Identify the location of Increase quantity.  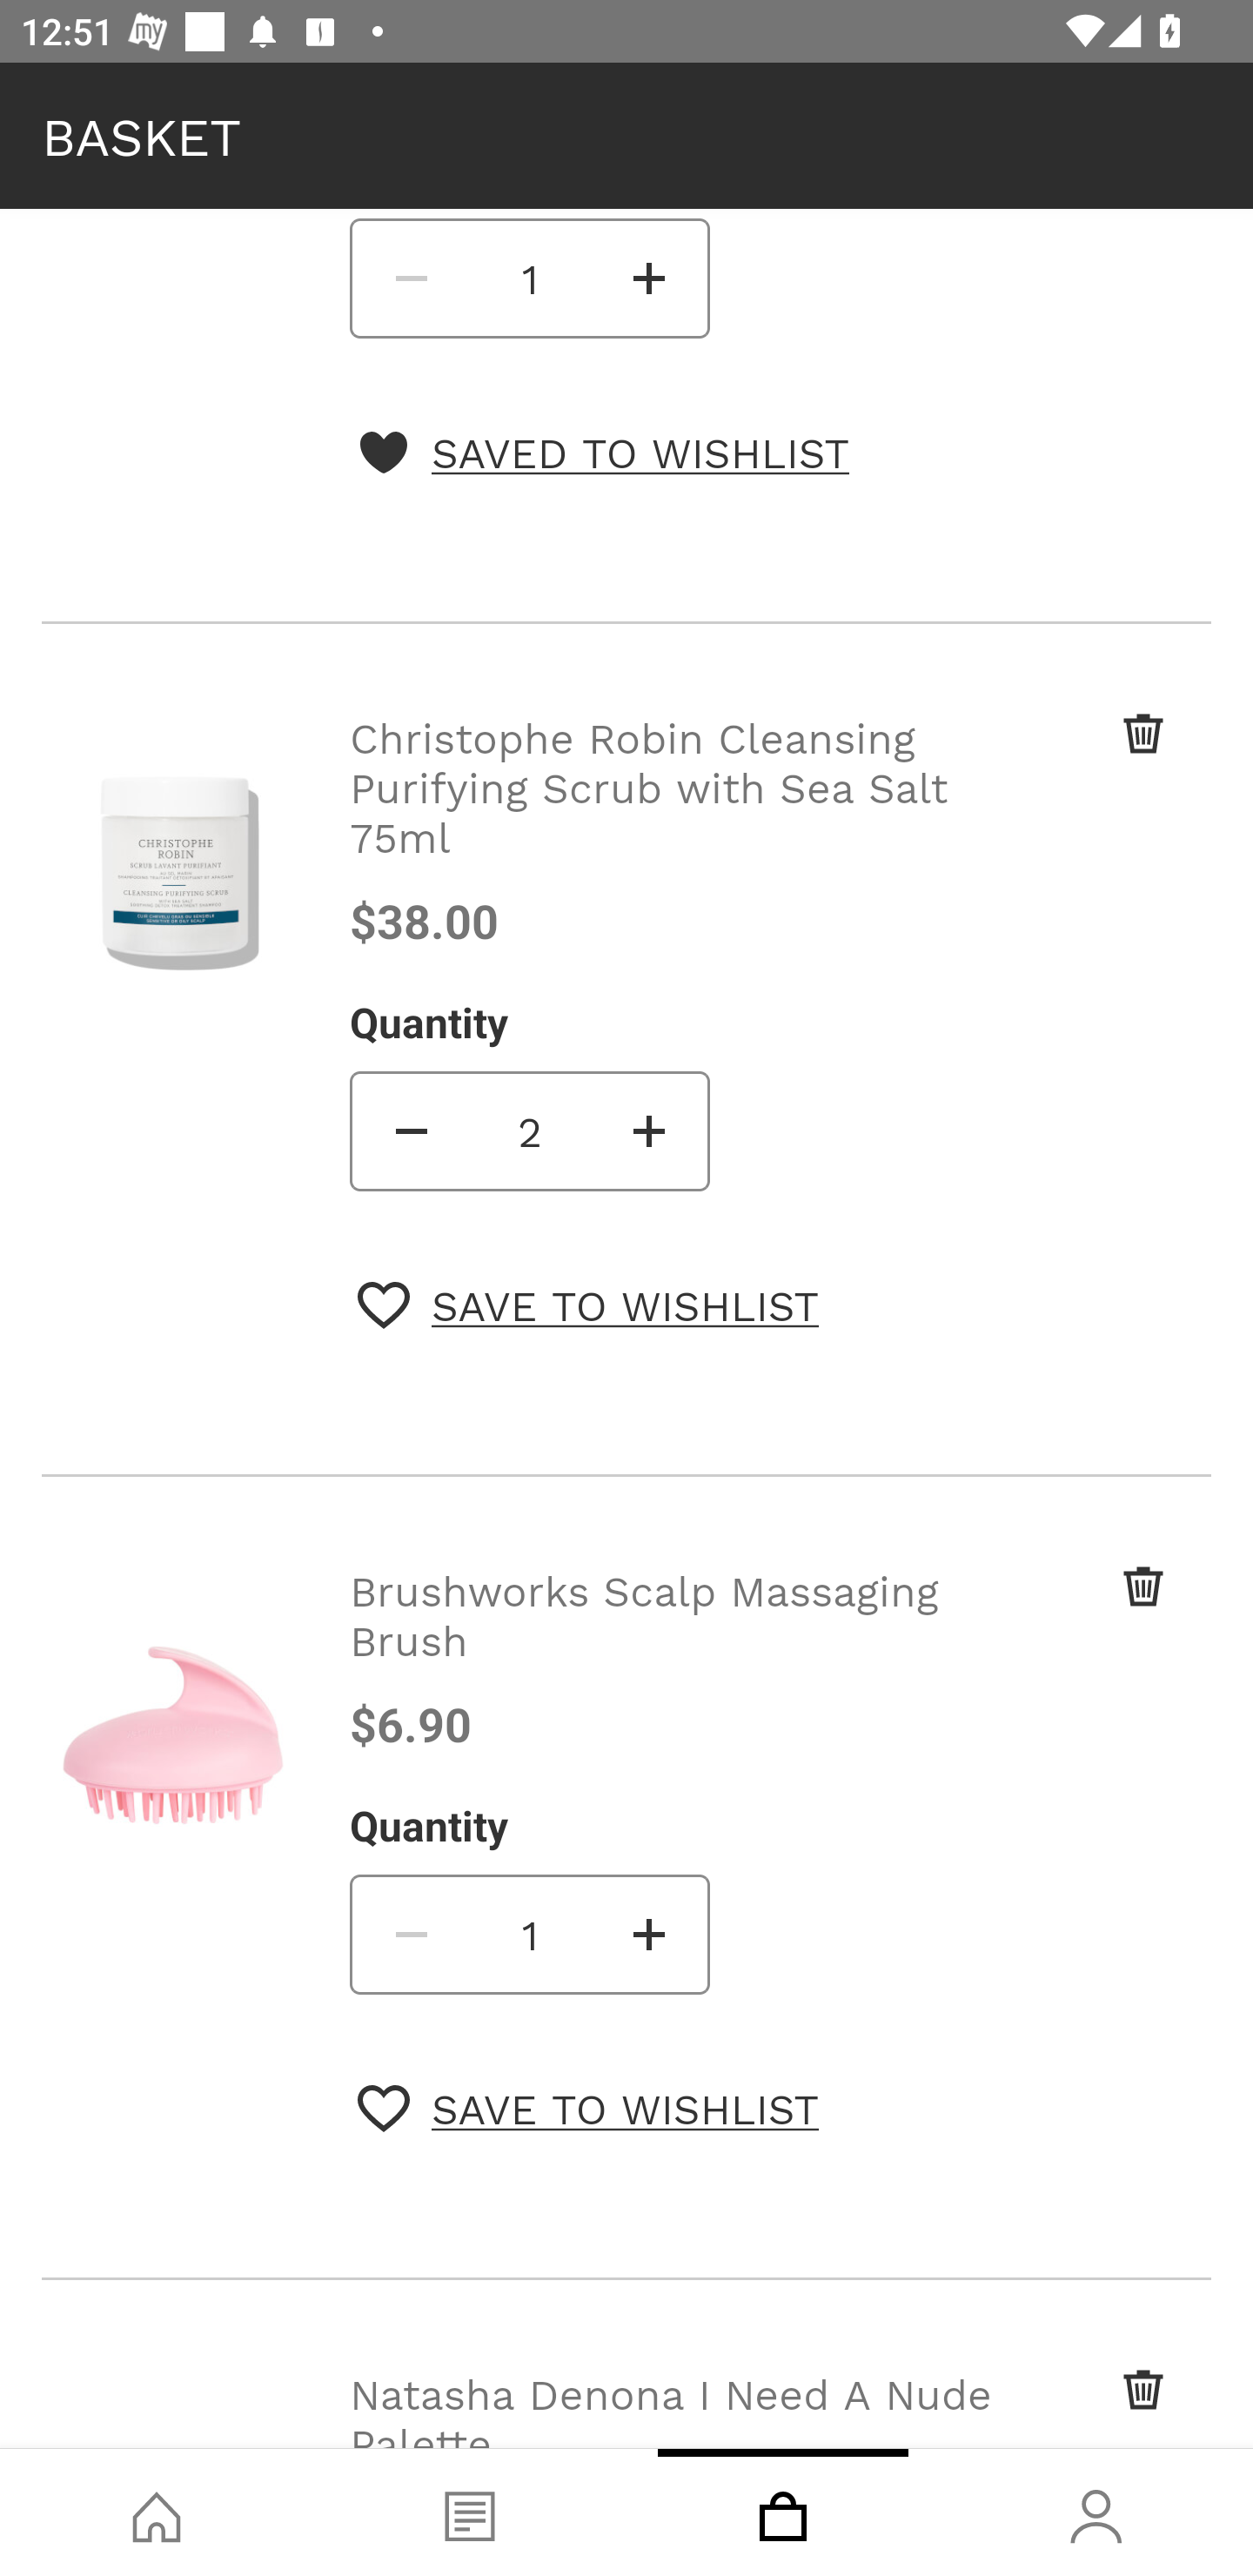
(650, 1130).